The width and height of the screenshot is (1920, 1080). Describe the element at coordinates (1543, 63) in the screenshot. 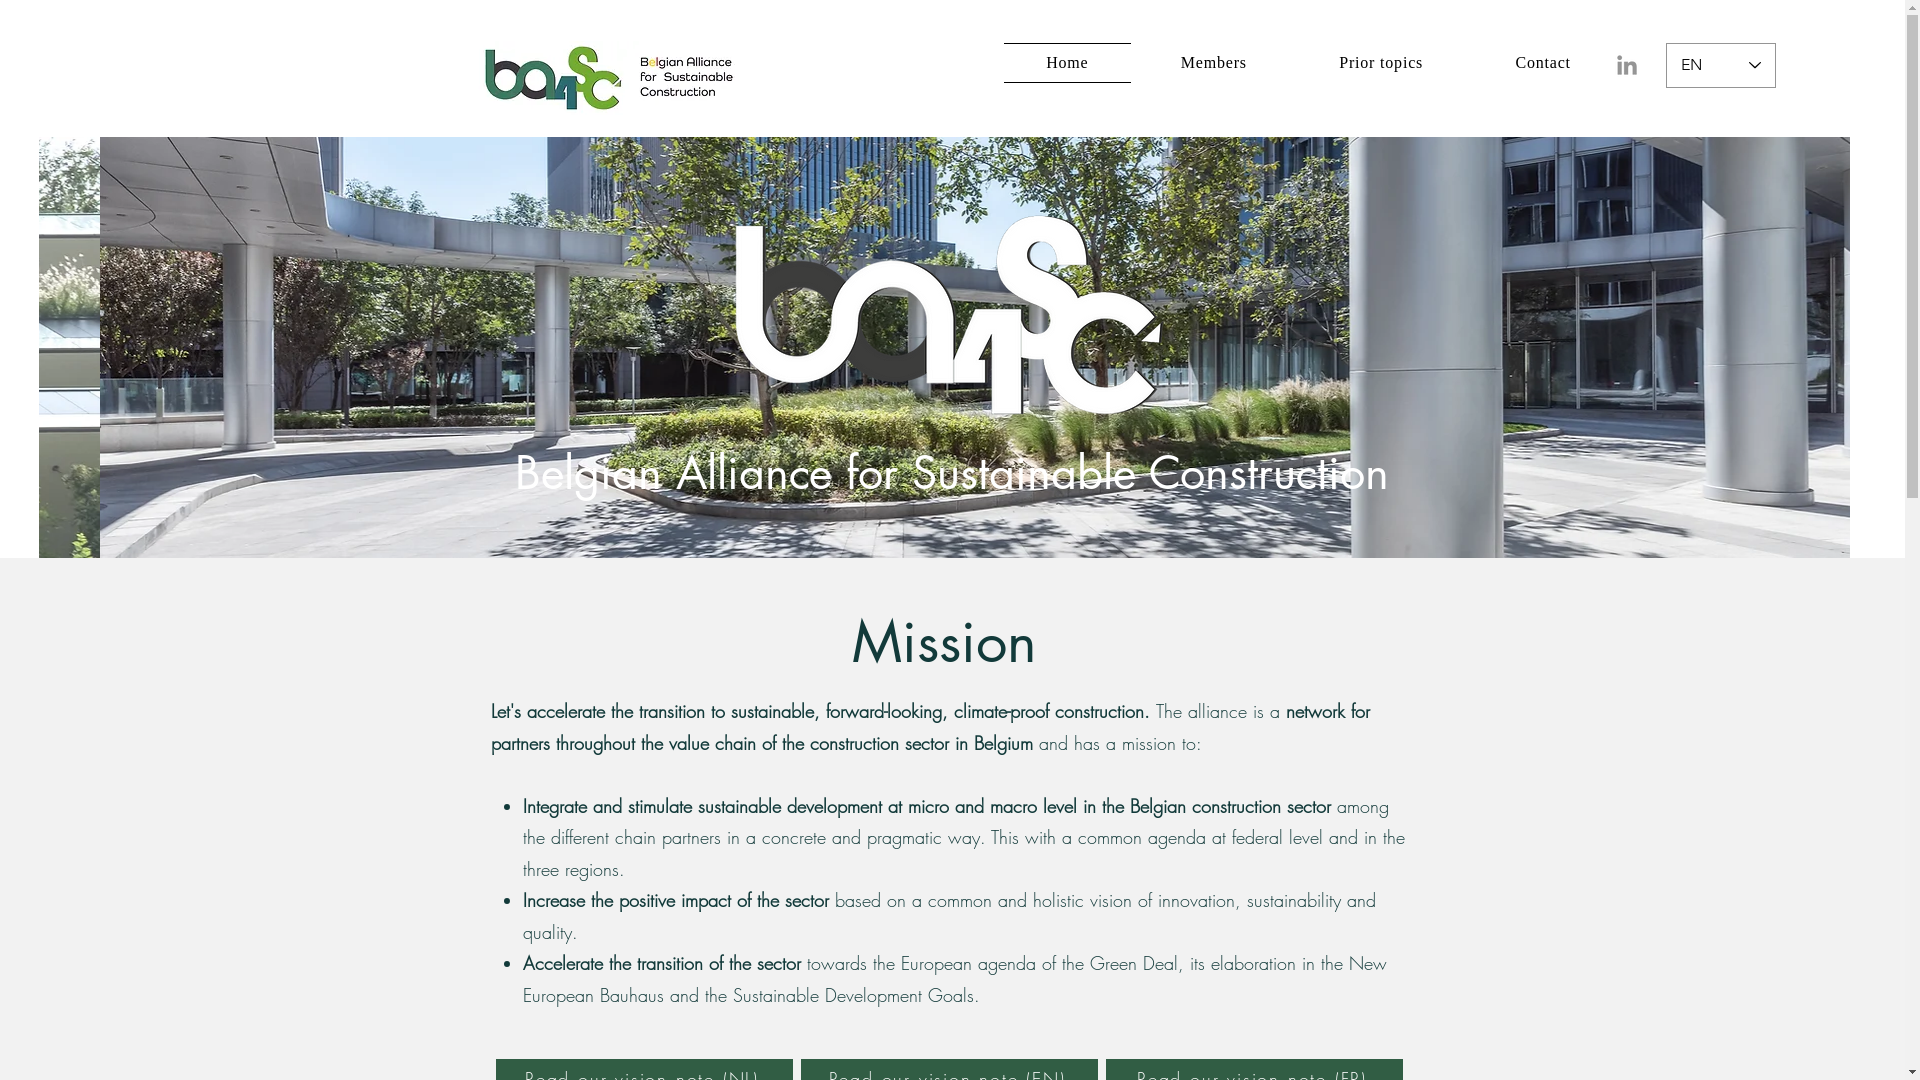

I see `Contact` at that location.